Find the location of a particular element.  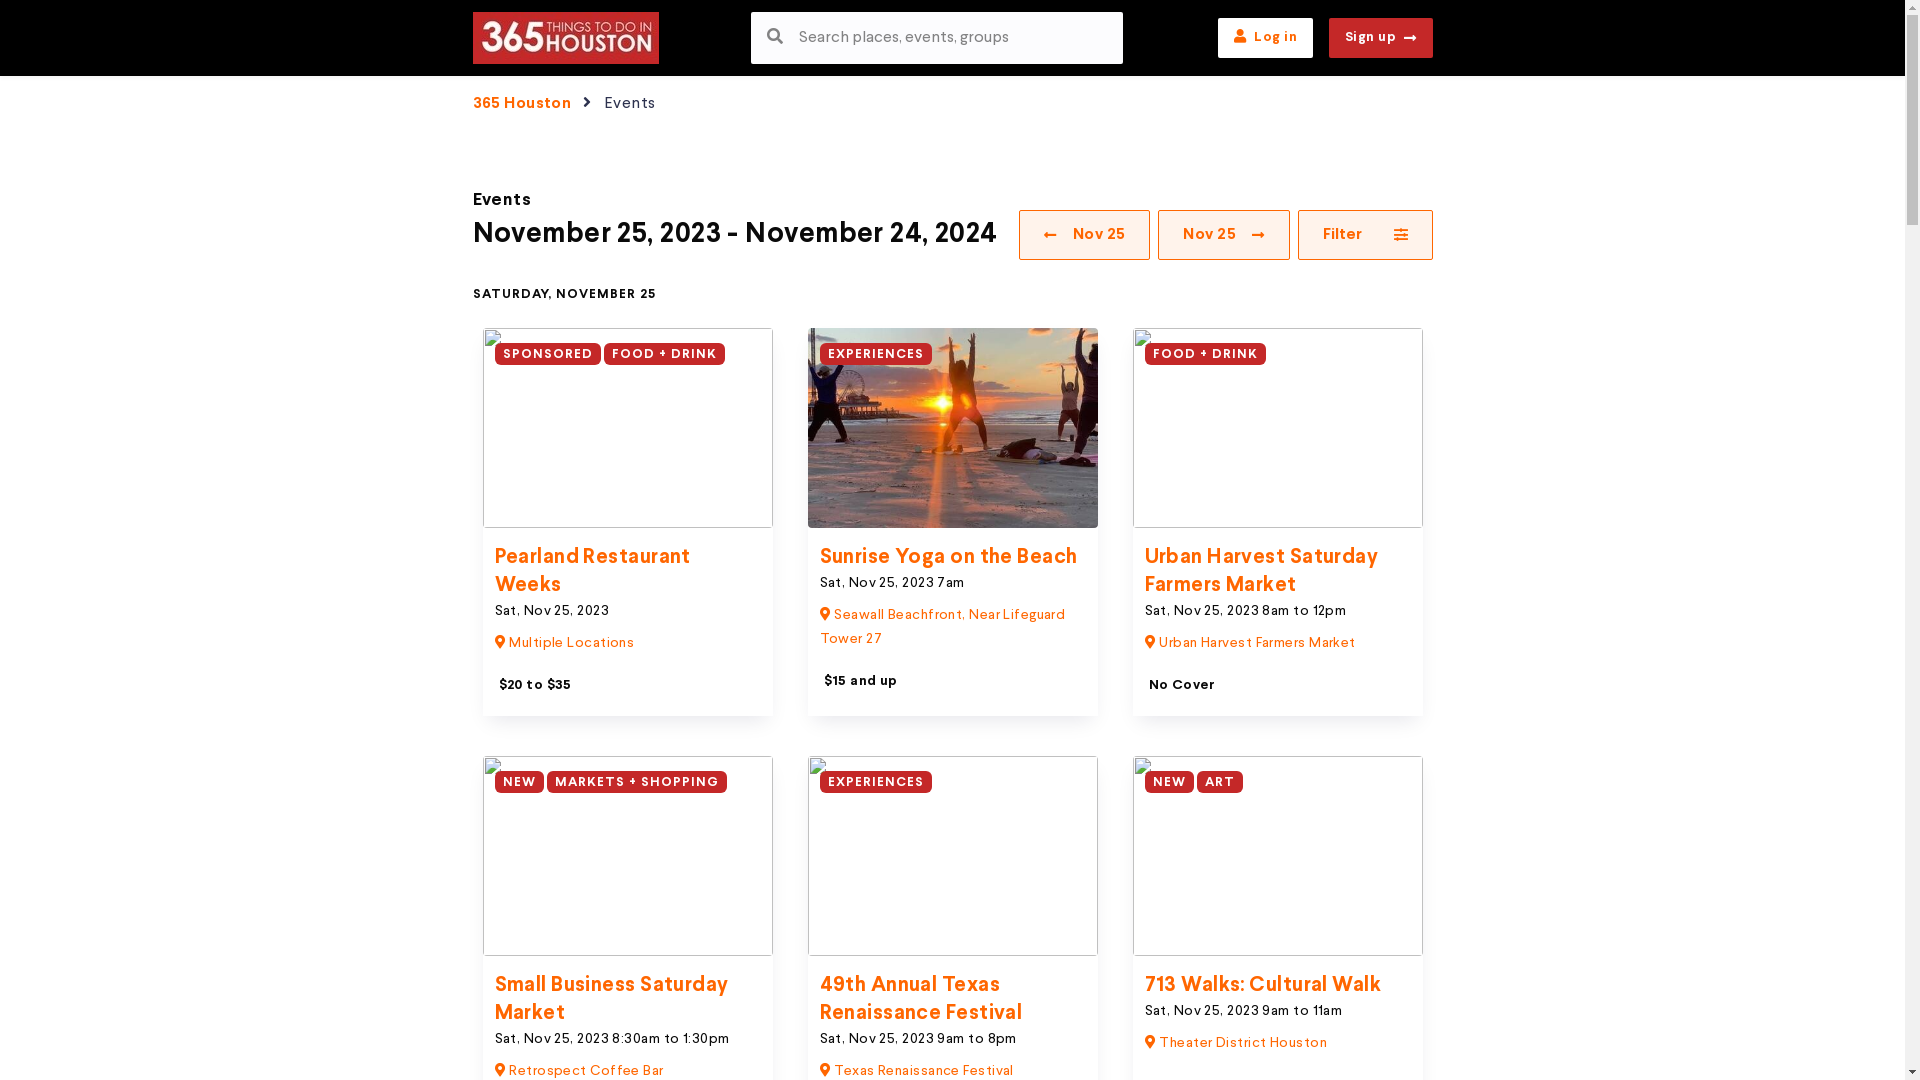

Multiple Locations is located at coordinates (564, 643).